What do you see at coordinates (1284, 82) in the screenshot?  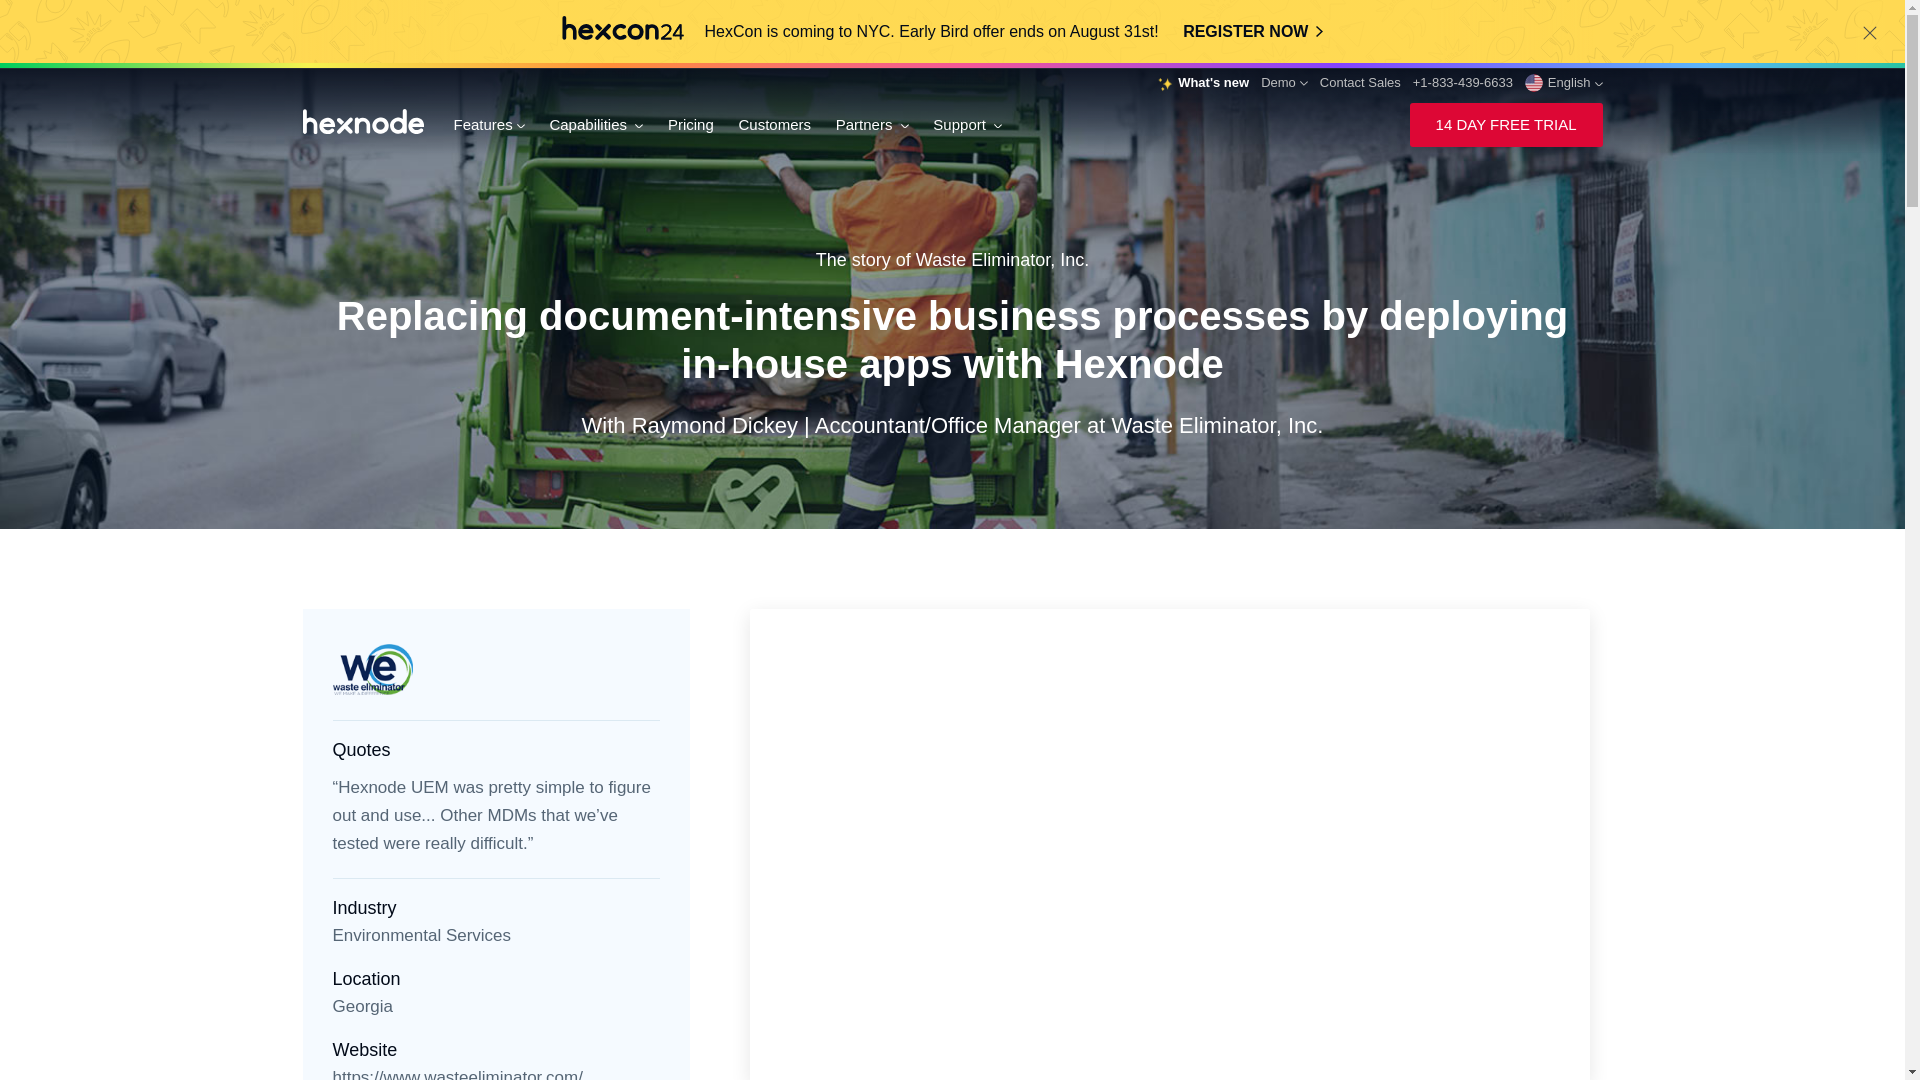 I see `Demo` at bounding box center [1284, 82].